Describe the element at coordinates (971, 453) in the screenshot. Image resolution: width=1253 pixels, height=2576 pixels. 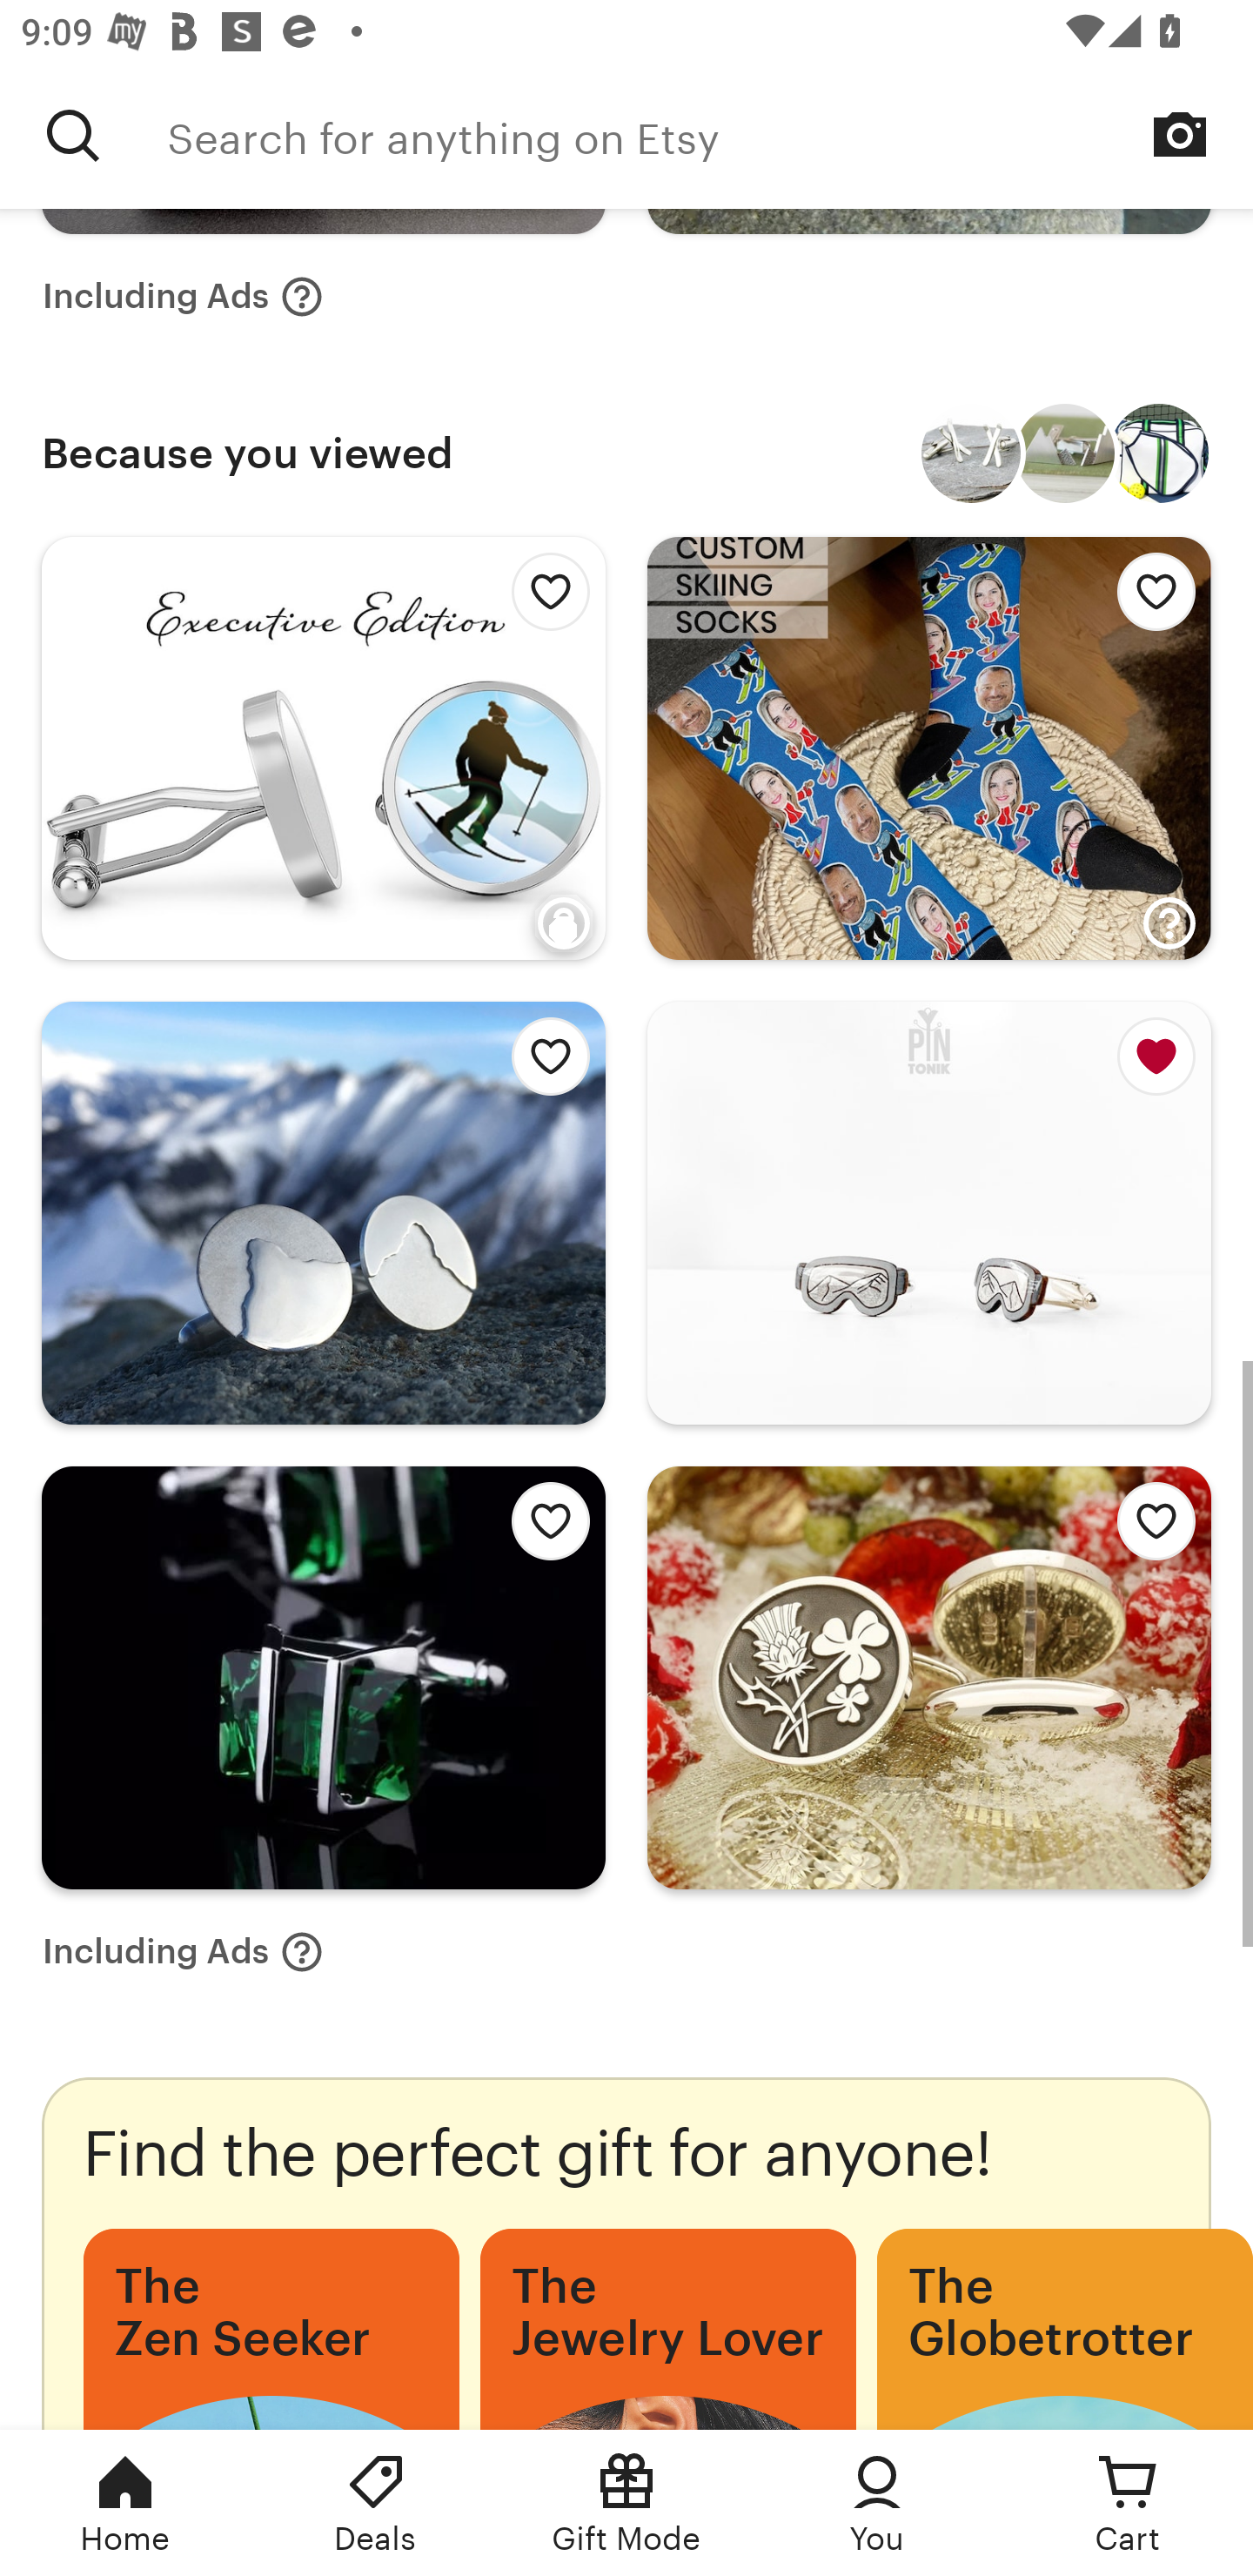
I see `Personalised Ski Skiing Silver Cufflinks` at that location.